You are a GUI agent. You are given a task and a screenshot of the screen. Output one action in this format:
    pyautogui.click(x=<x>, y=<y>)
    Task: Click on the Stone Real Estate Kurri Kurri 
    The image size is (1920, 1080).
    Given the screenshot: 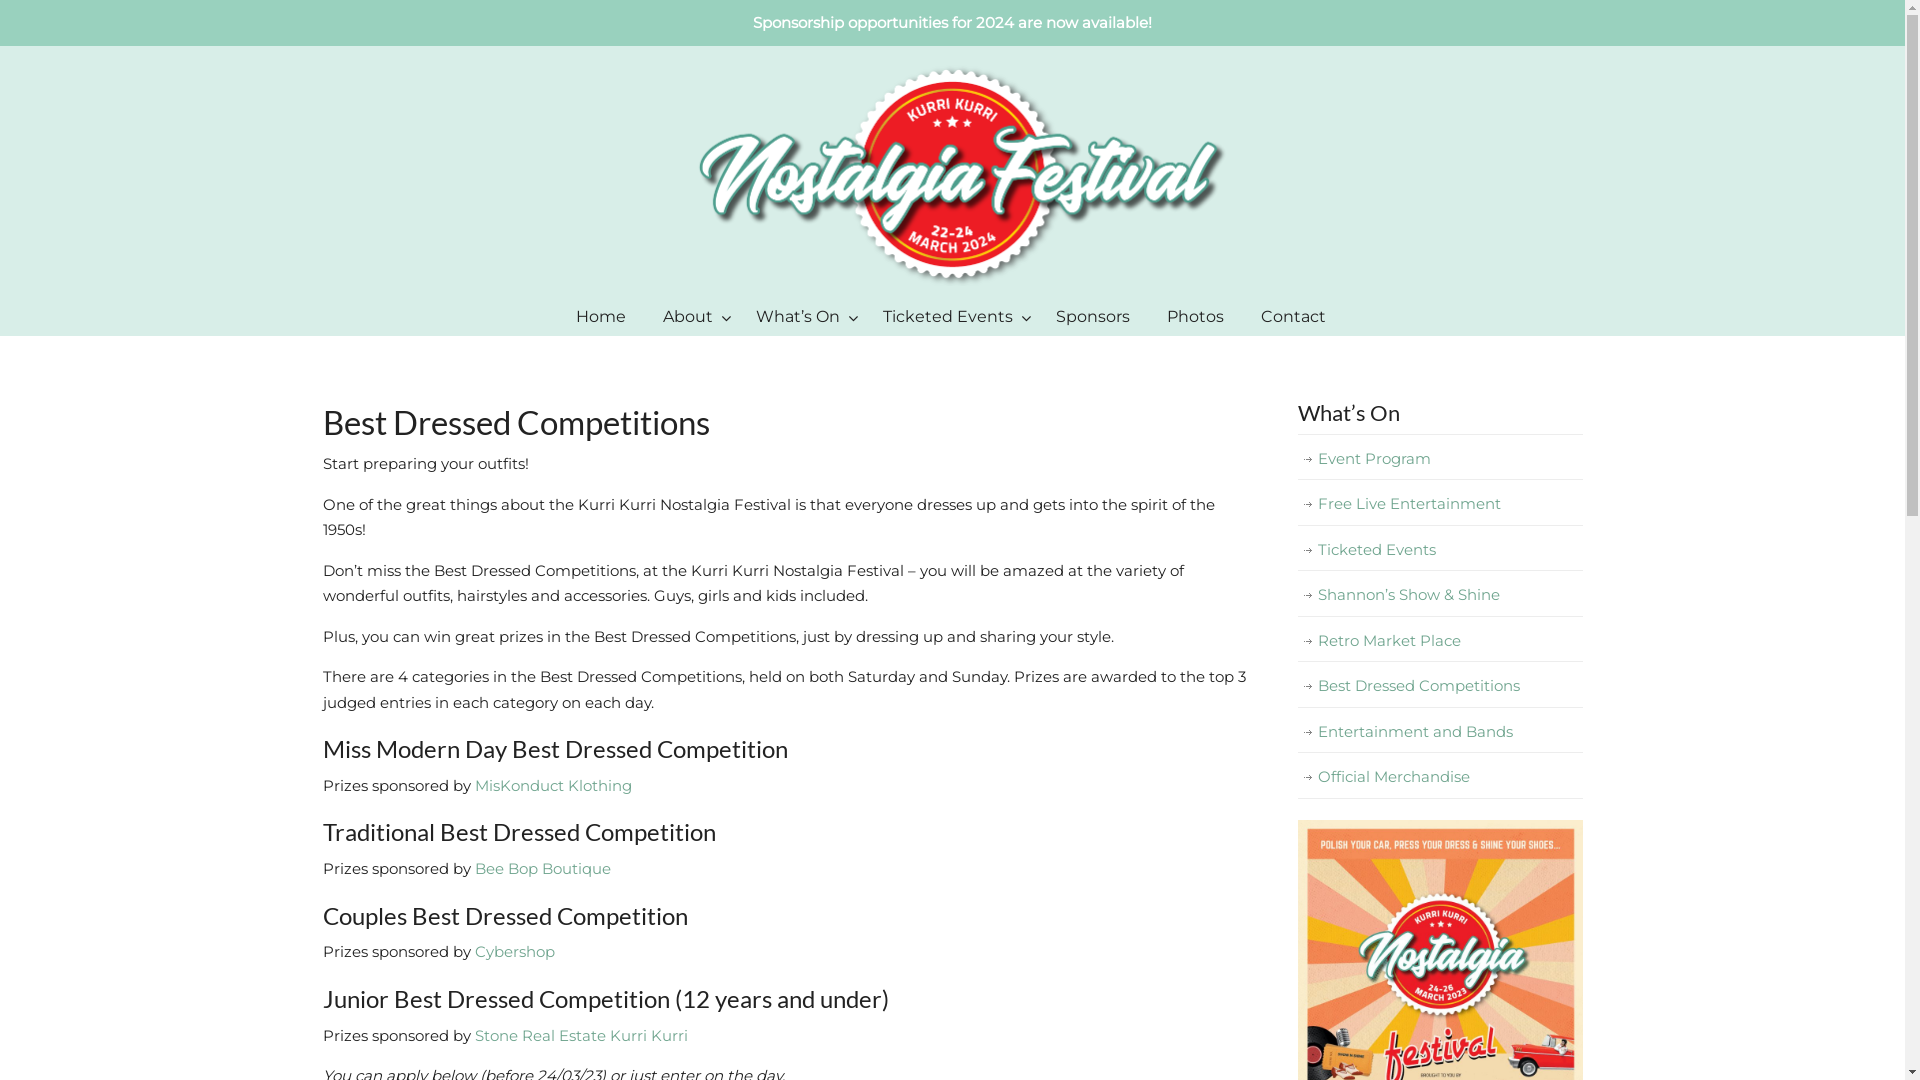 What is the action you would take?
    pyautogui.click(x=582, y=1036)
    